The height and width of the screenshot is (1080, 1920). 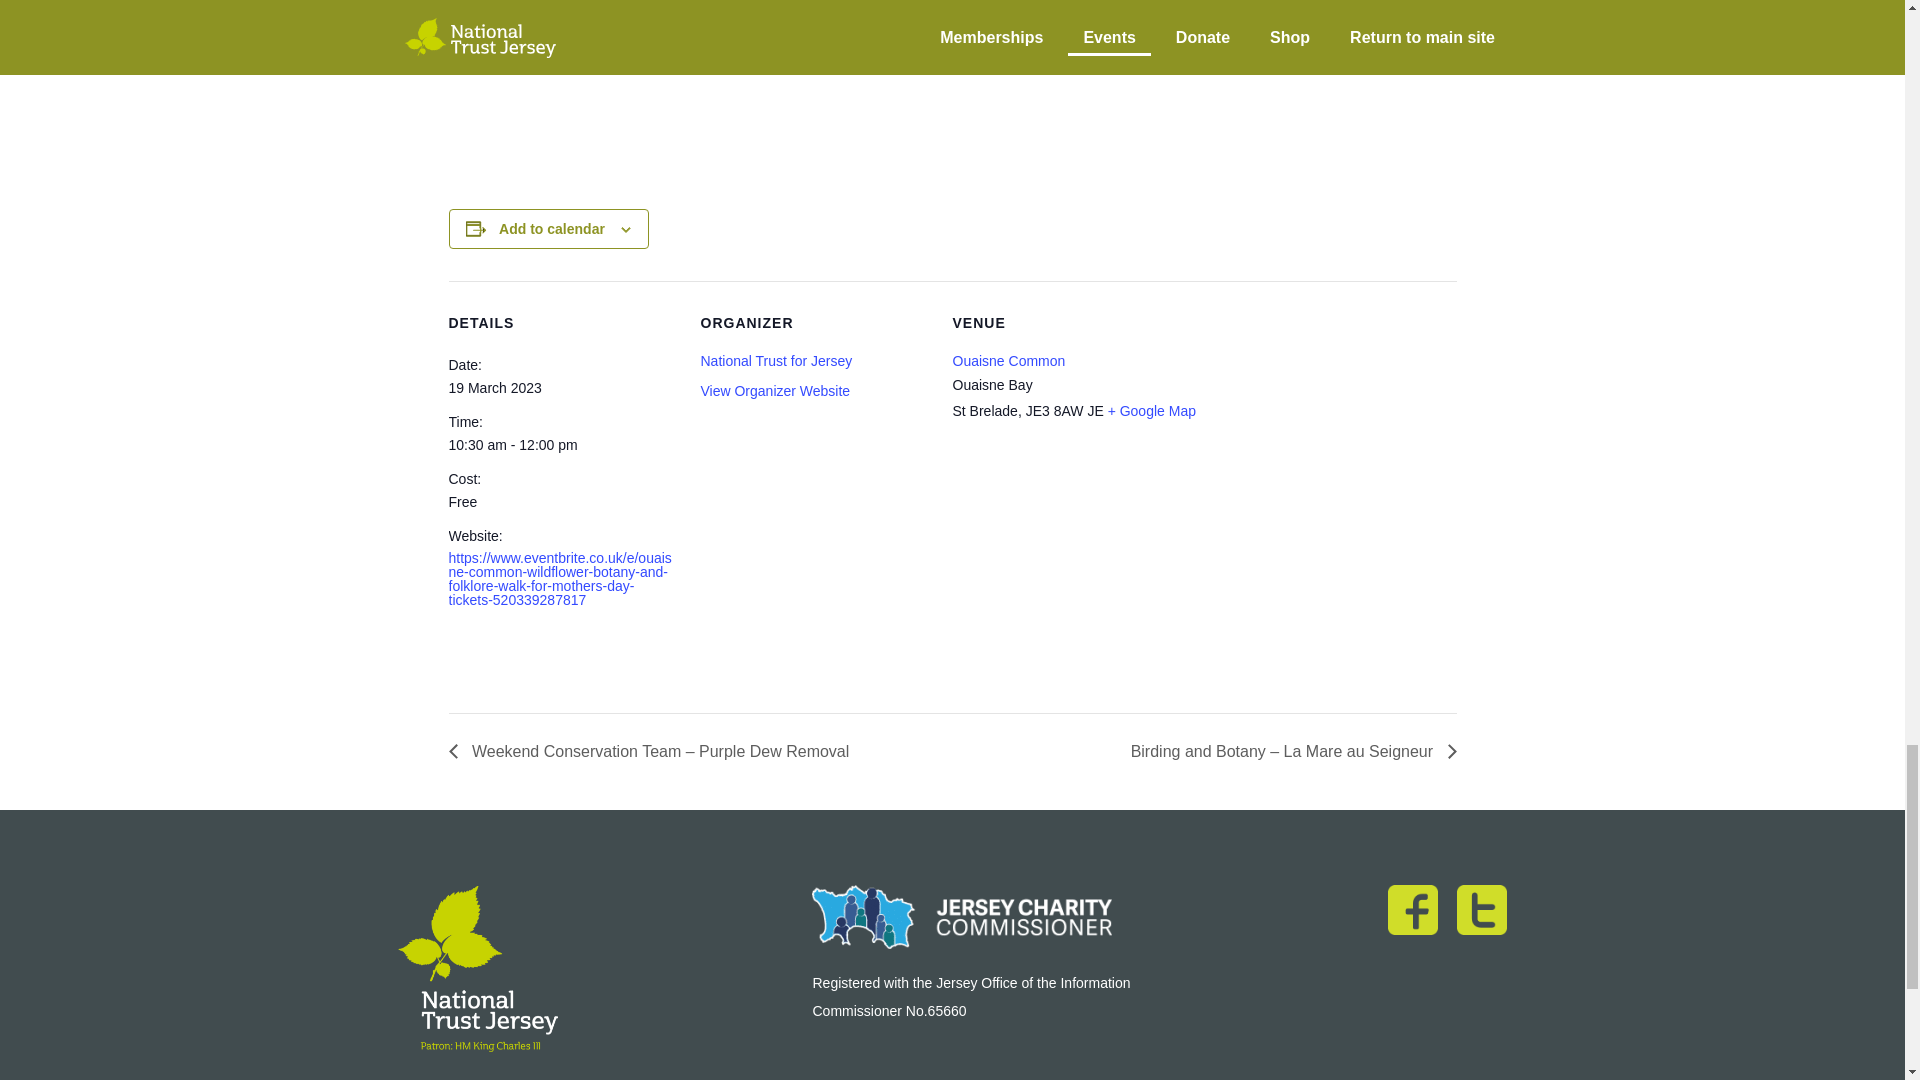 What do you see at coordinates (561, 445) in the screenshot?
I see `2023-03-19` at bounding box center [561, 445].